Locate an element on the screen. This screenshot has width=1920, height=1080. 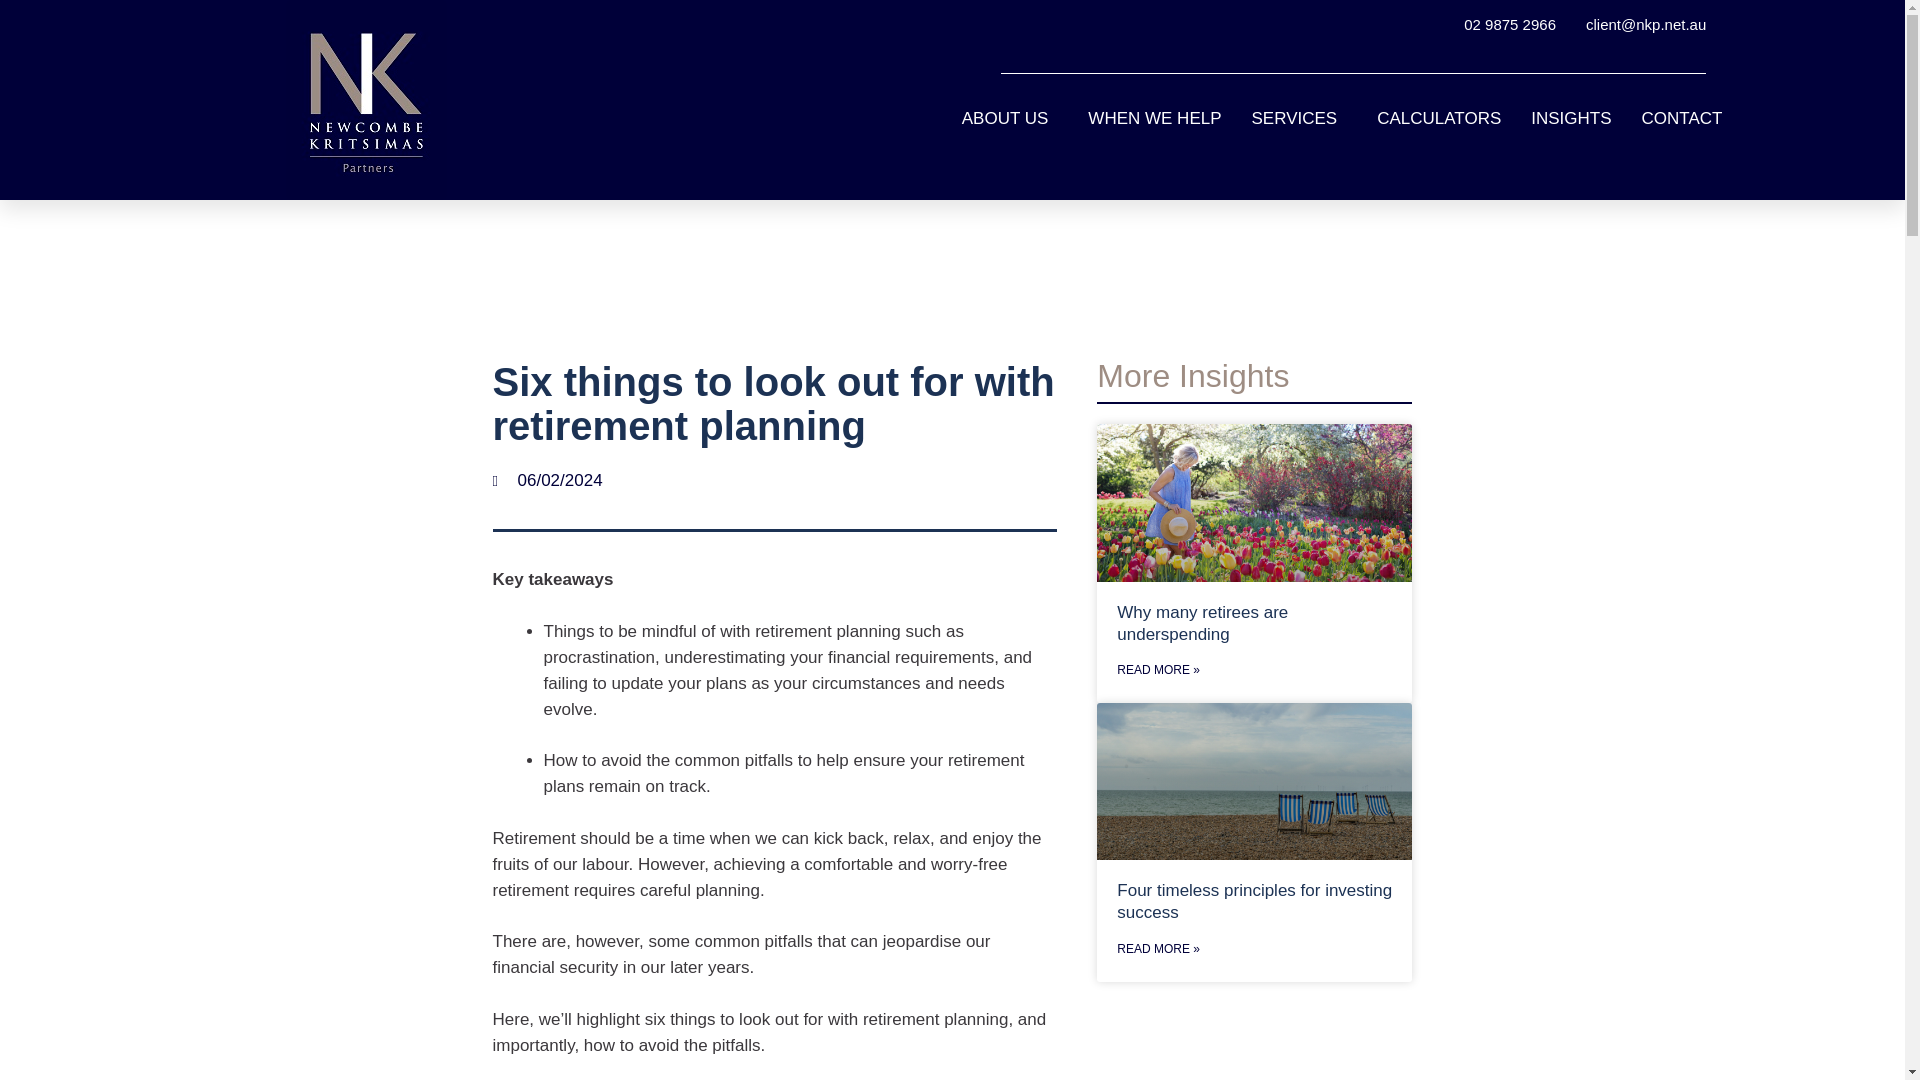
INSIGHTS is located at coordinates (1570, 119).